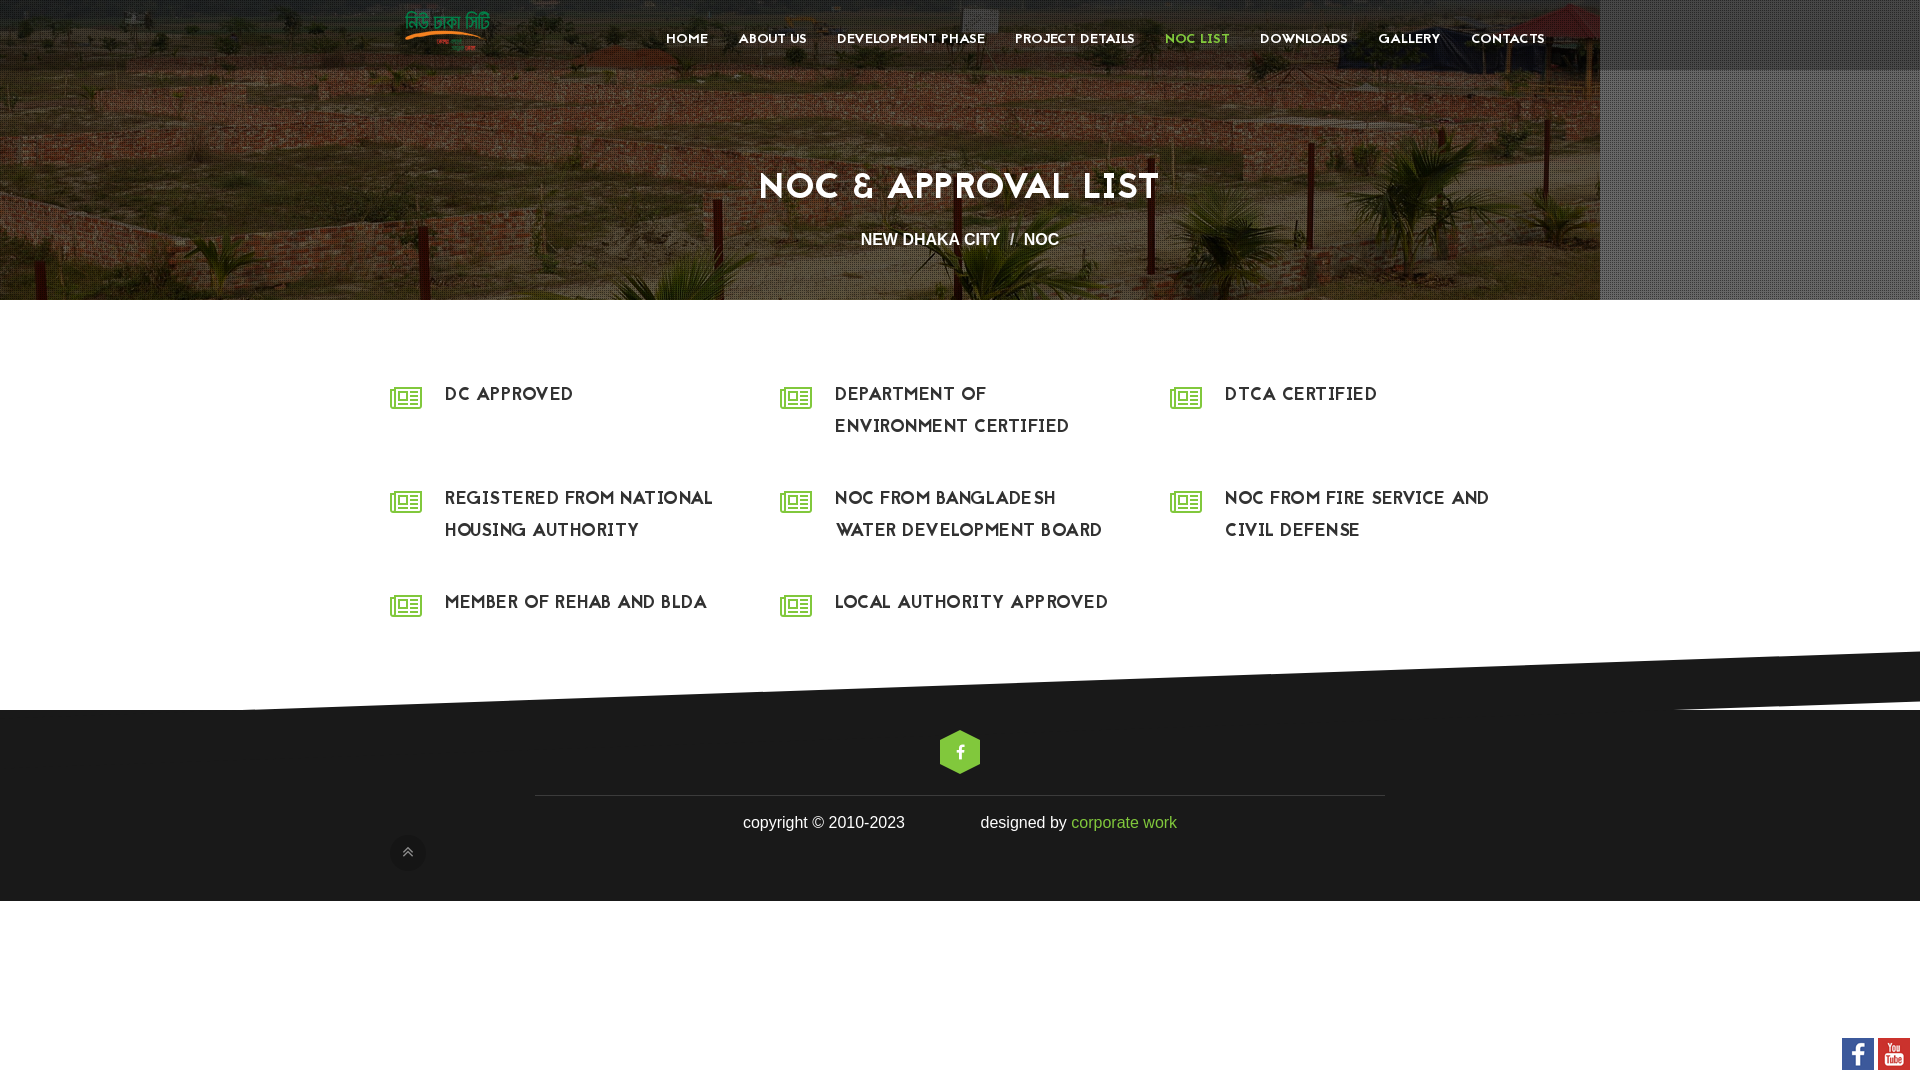  Describe the element at coordinates (960, 752) in the screenshot. I see `Facebook` at that location.